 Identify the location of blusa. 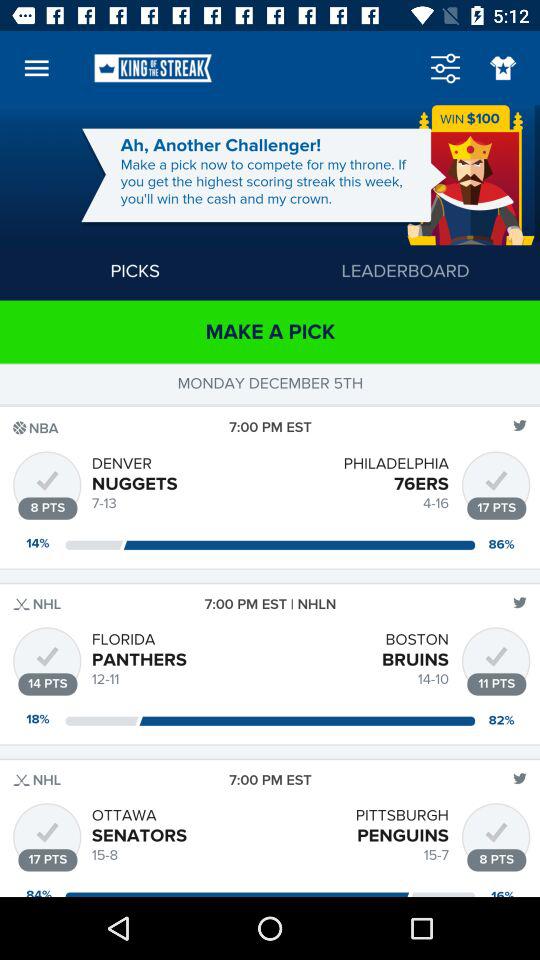
(502, 68).